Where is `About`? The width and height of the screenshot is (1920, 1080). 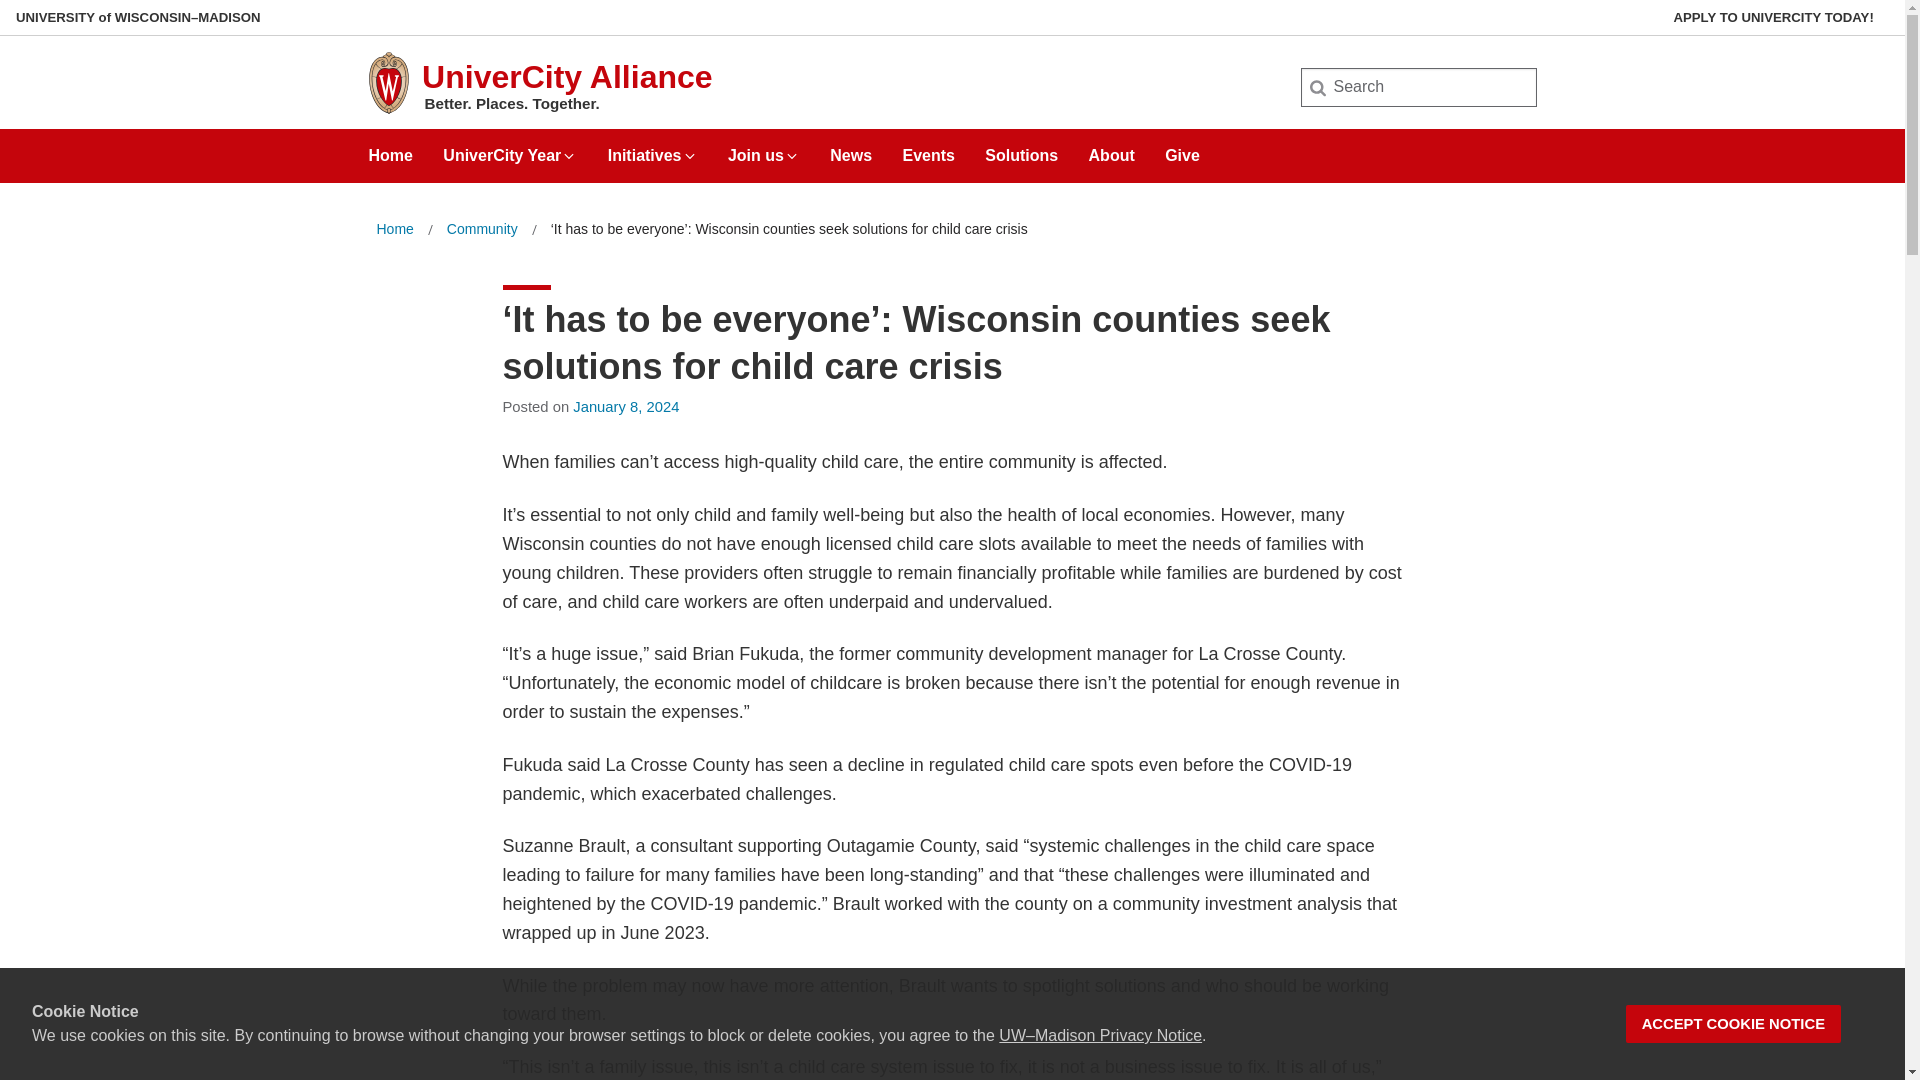
About is located at coordinates (1111, 148).